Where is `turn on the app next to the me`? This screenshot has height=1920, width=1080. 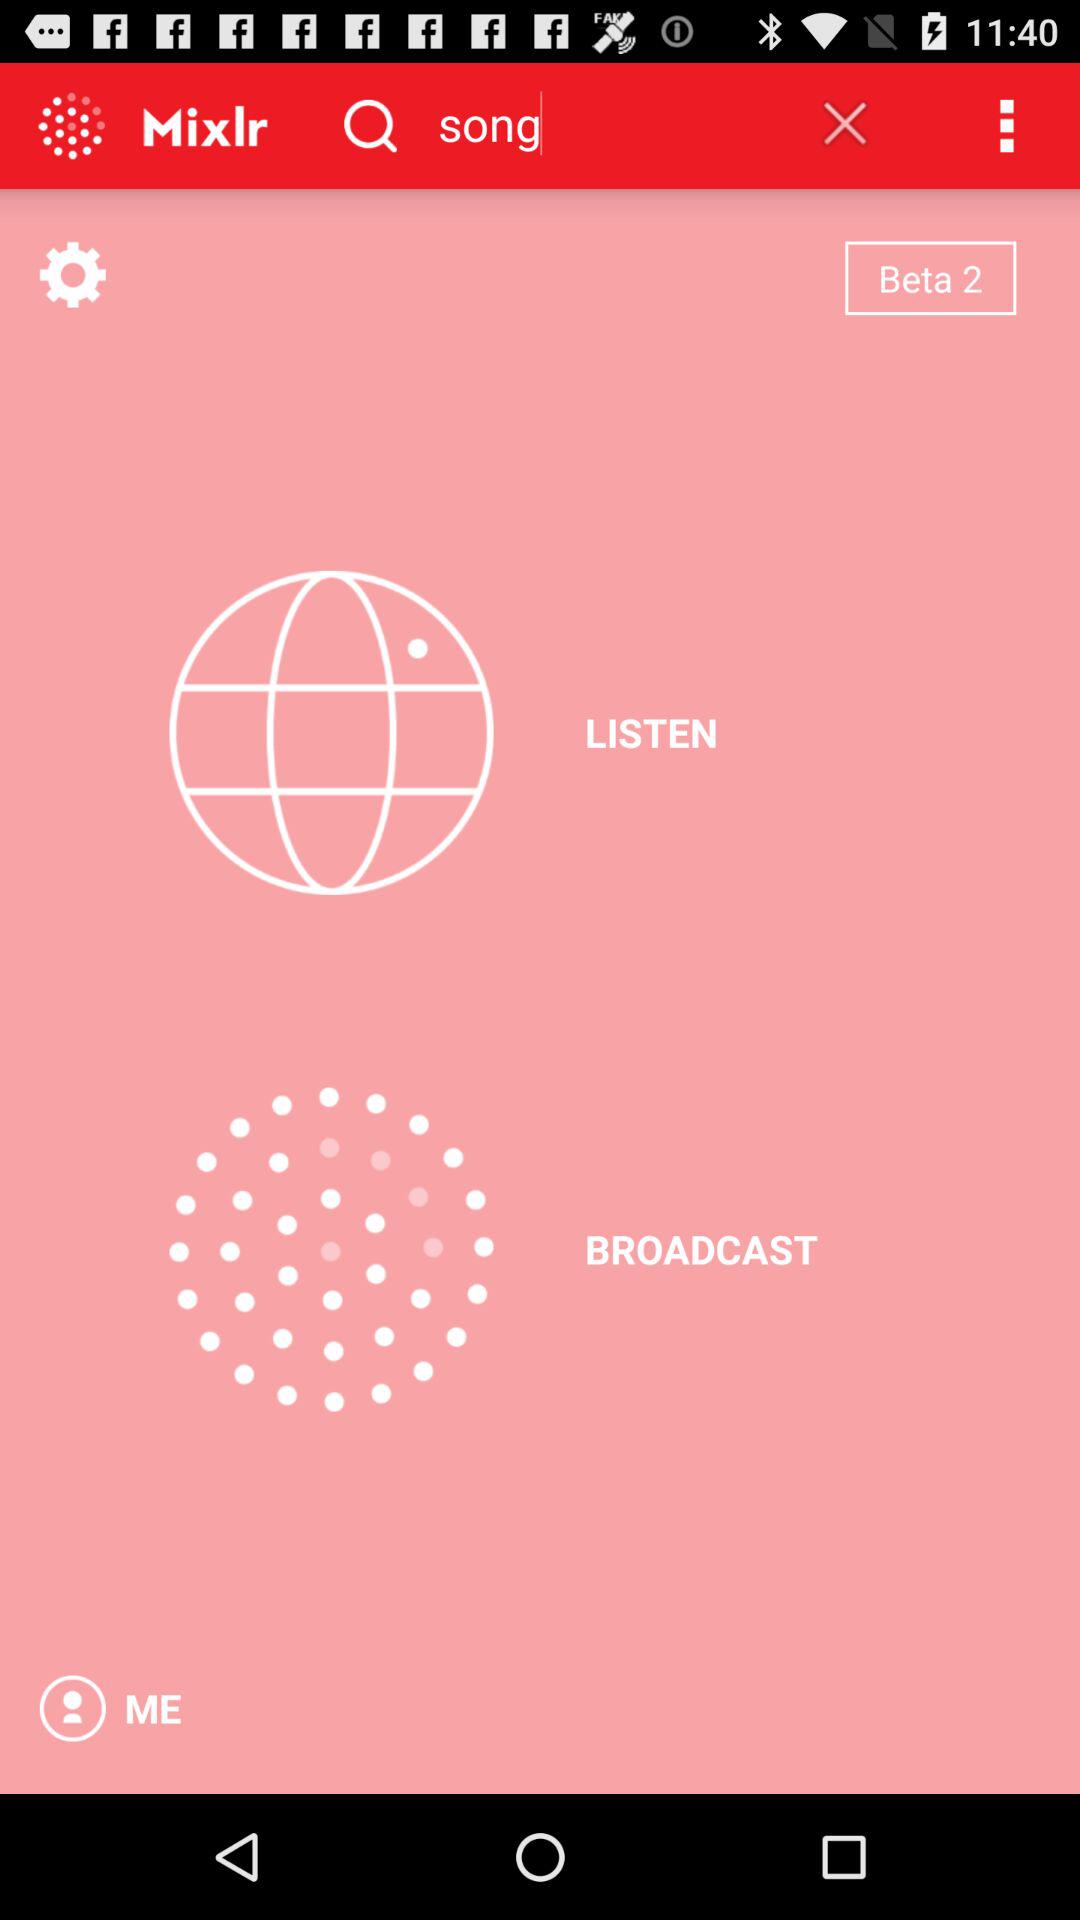 turn on the app next to the me is located at coordinates (72, 1708).